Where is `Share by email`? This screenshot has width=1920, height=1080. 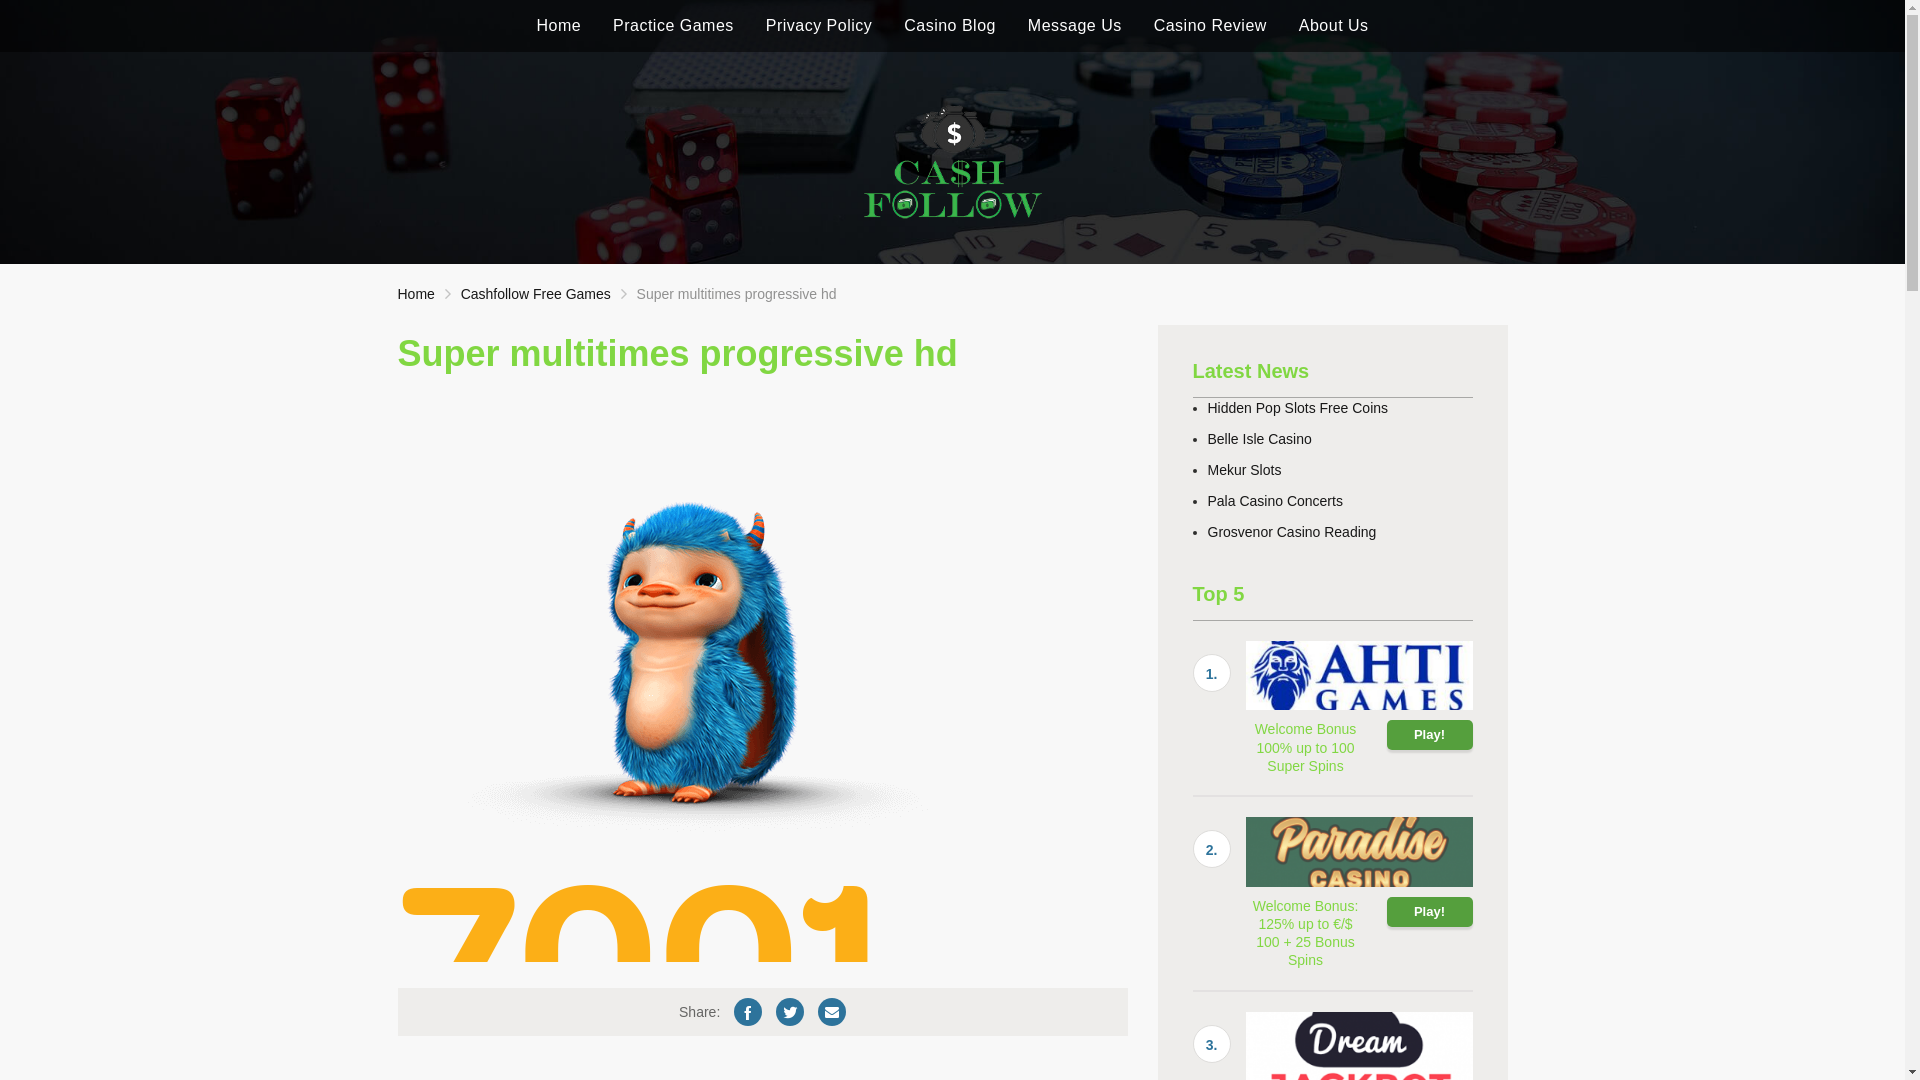 Share by email is located at coordinates (832, 1012).